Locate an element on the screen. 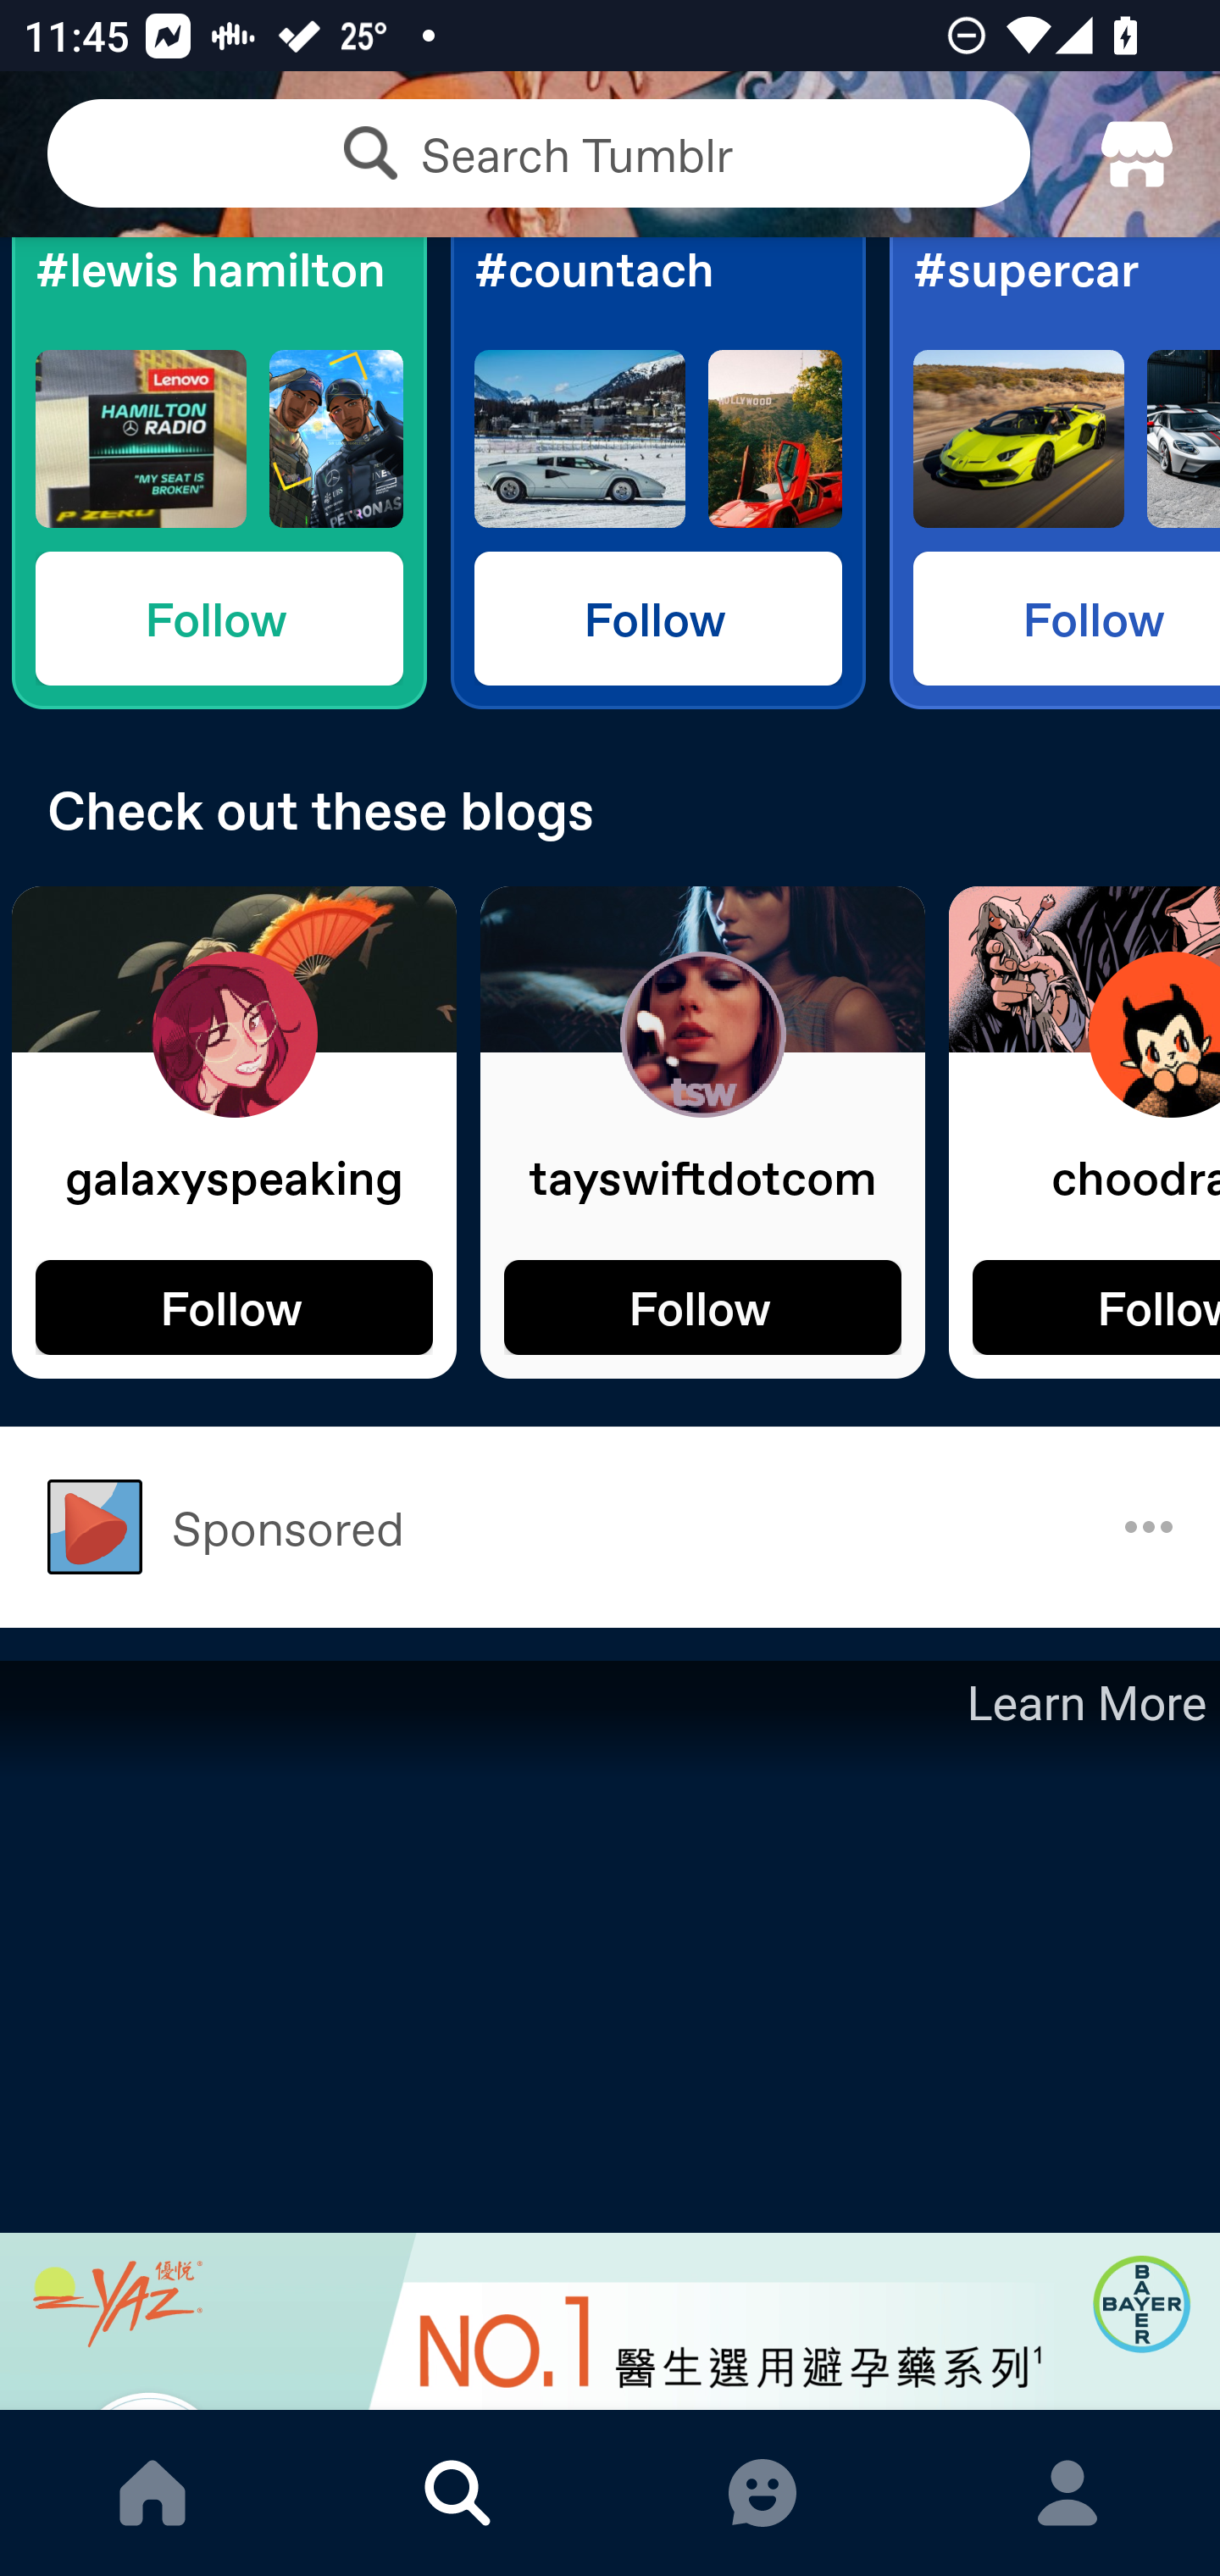 The height and width of the screenshot is (2576, 1220). TumblrMart is located at coordinates (1137, 154).